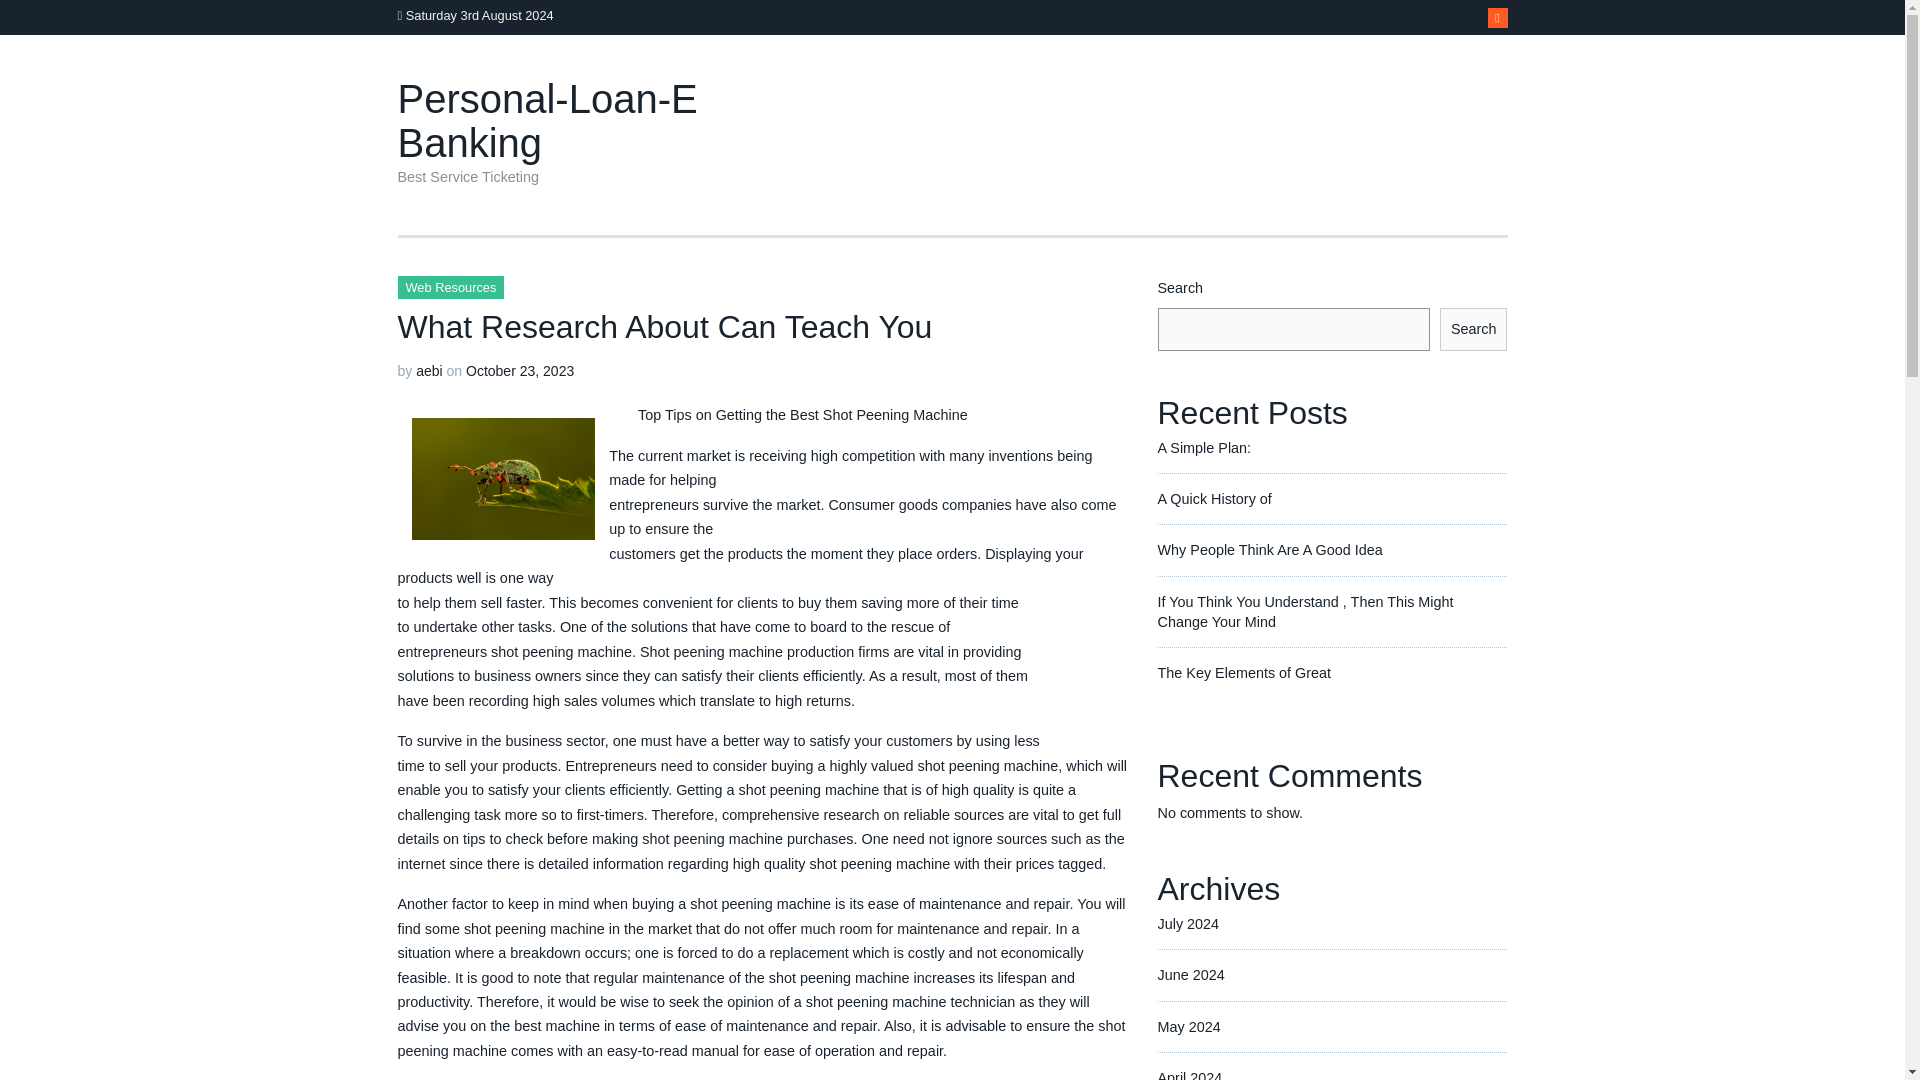 This screenshot has width=1920, height=1080. Describe the element at coordinates (1474, 328) in the screenshot. I see `Search` at that location.